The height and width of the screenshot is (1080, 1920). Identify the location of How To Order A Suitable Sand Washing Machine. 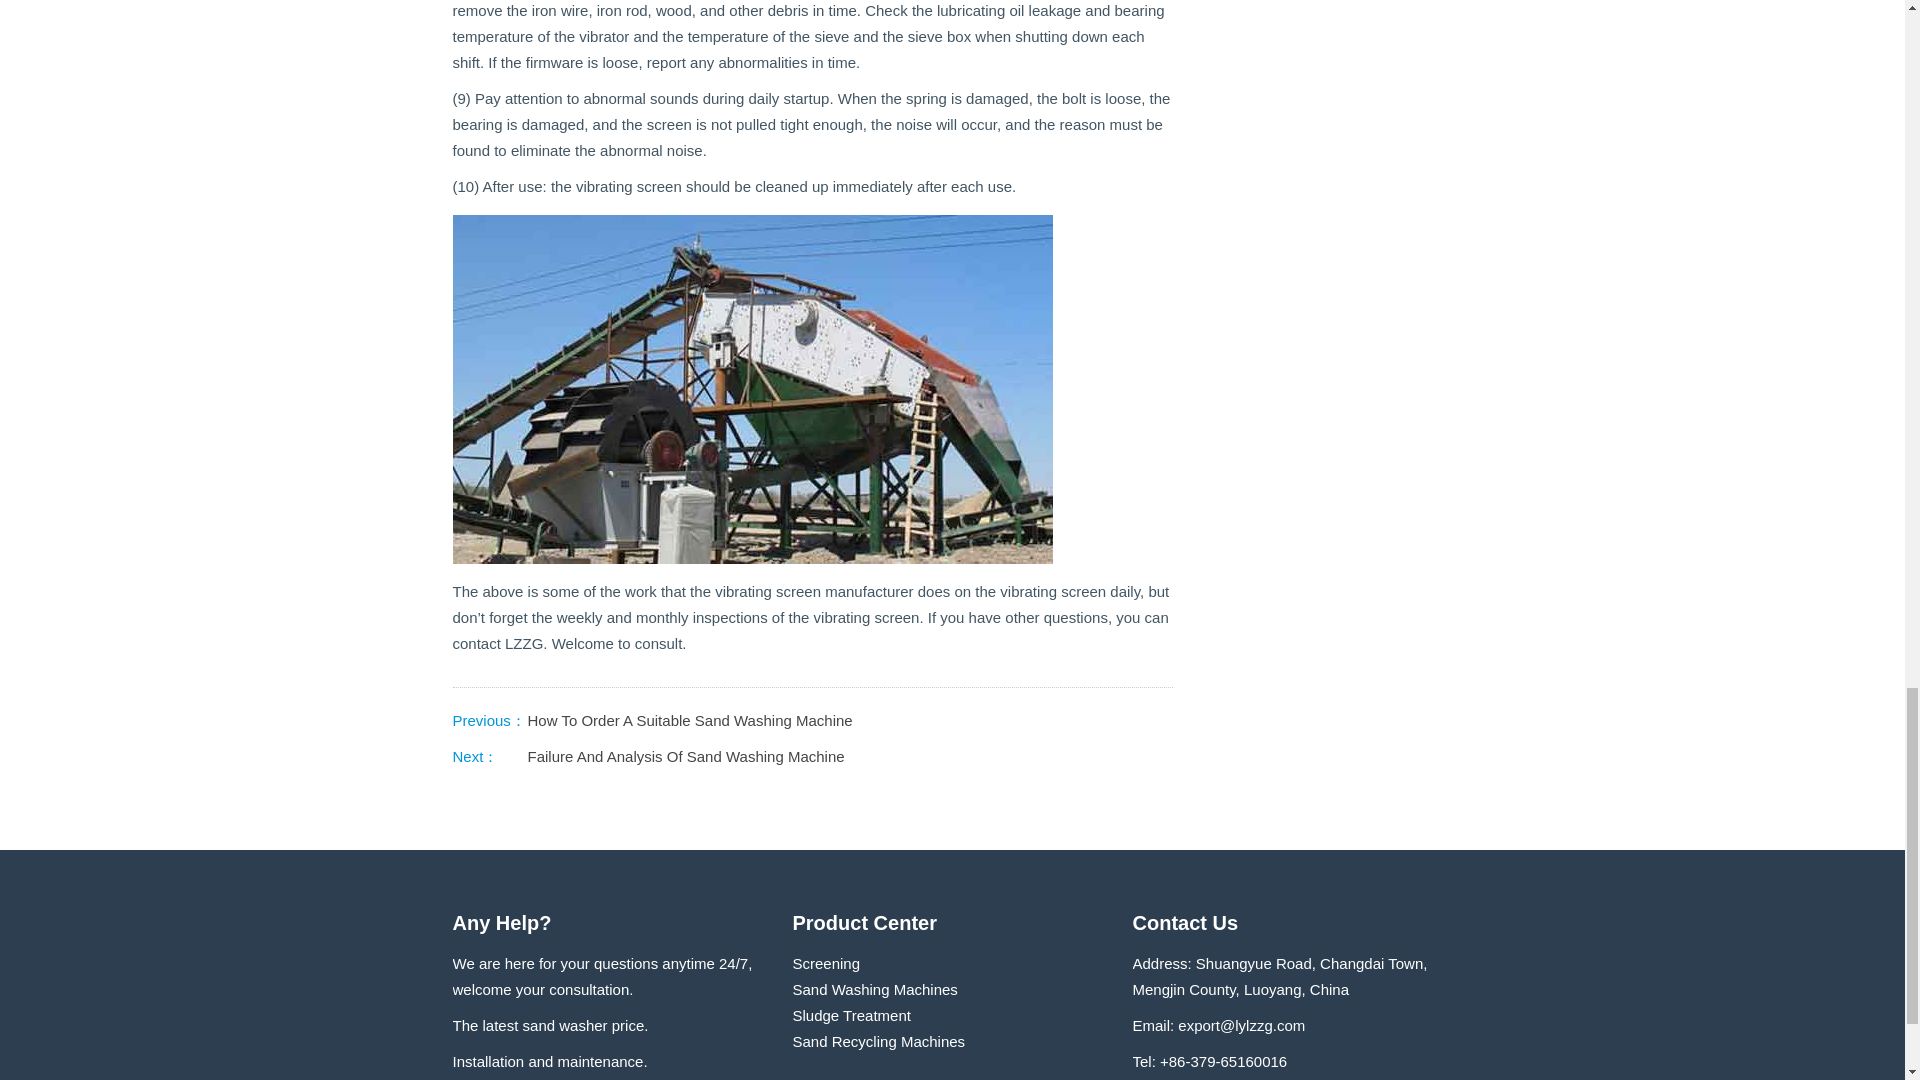
(690, 720).